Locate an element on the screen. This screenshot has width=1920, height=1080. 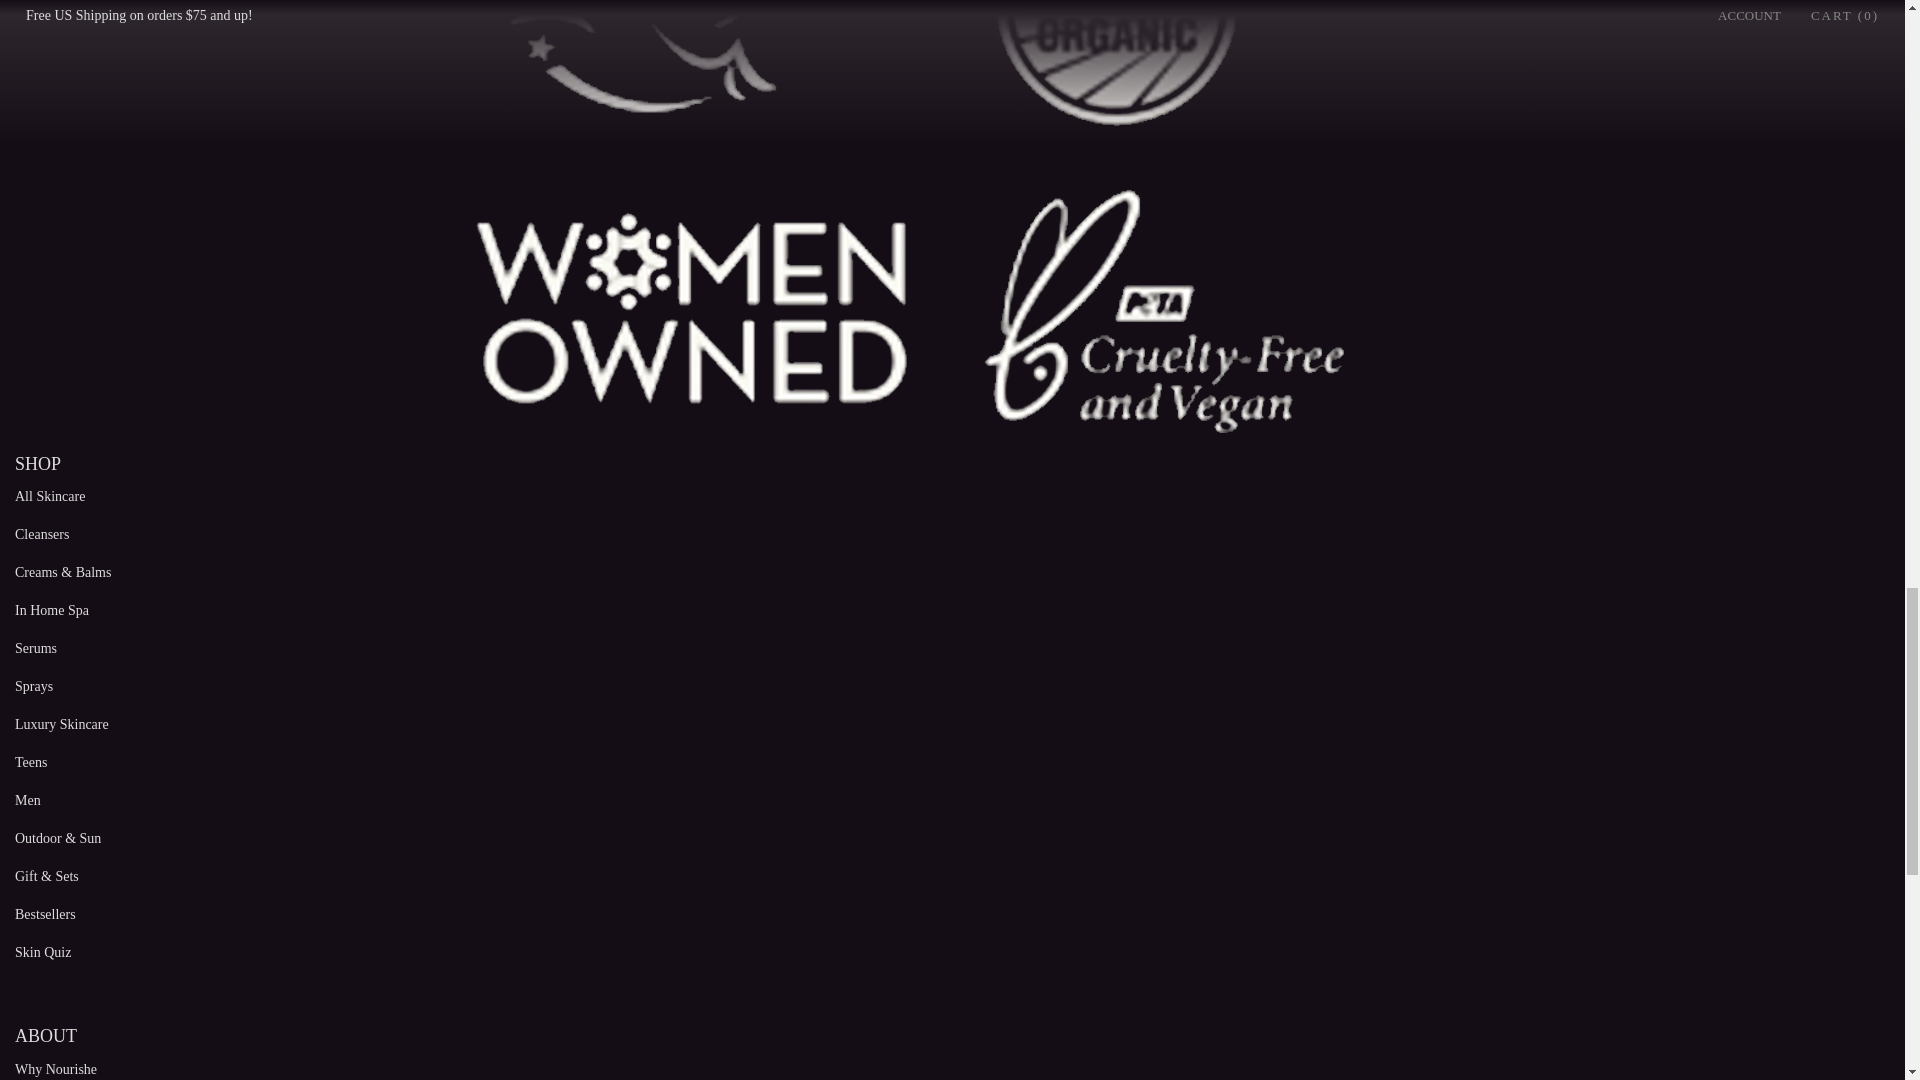
All Skincare is located at coordinates (50, 496).